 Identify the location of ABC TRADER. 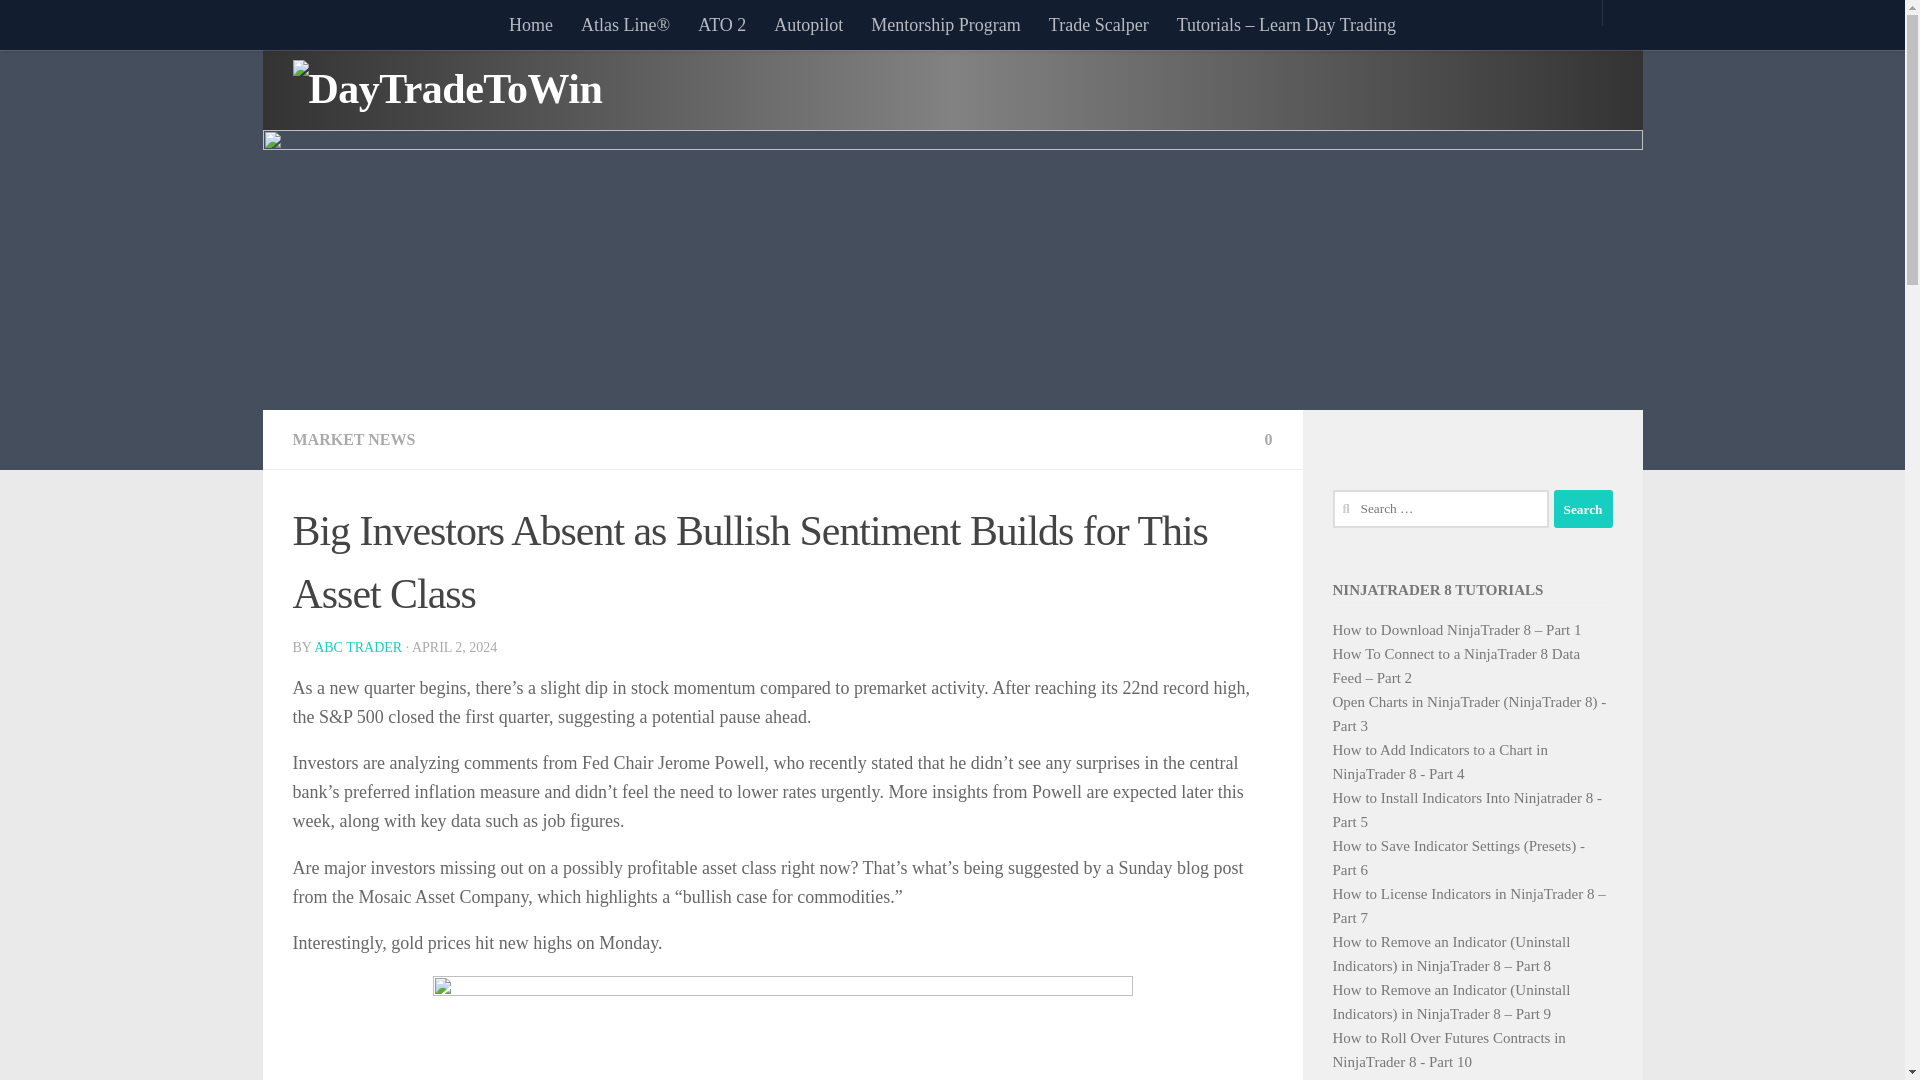
(358, 647).